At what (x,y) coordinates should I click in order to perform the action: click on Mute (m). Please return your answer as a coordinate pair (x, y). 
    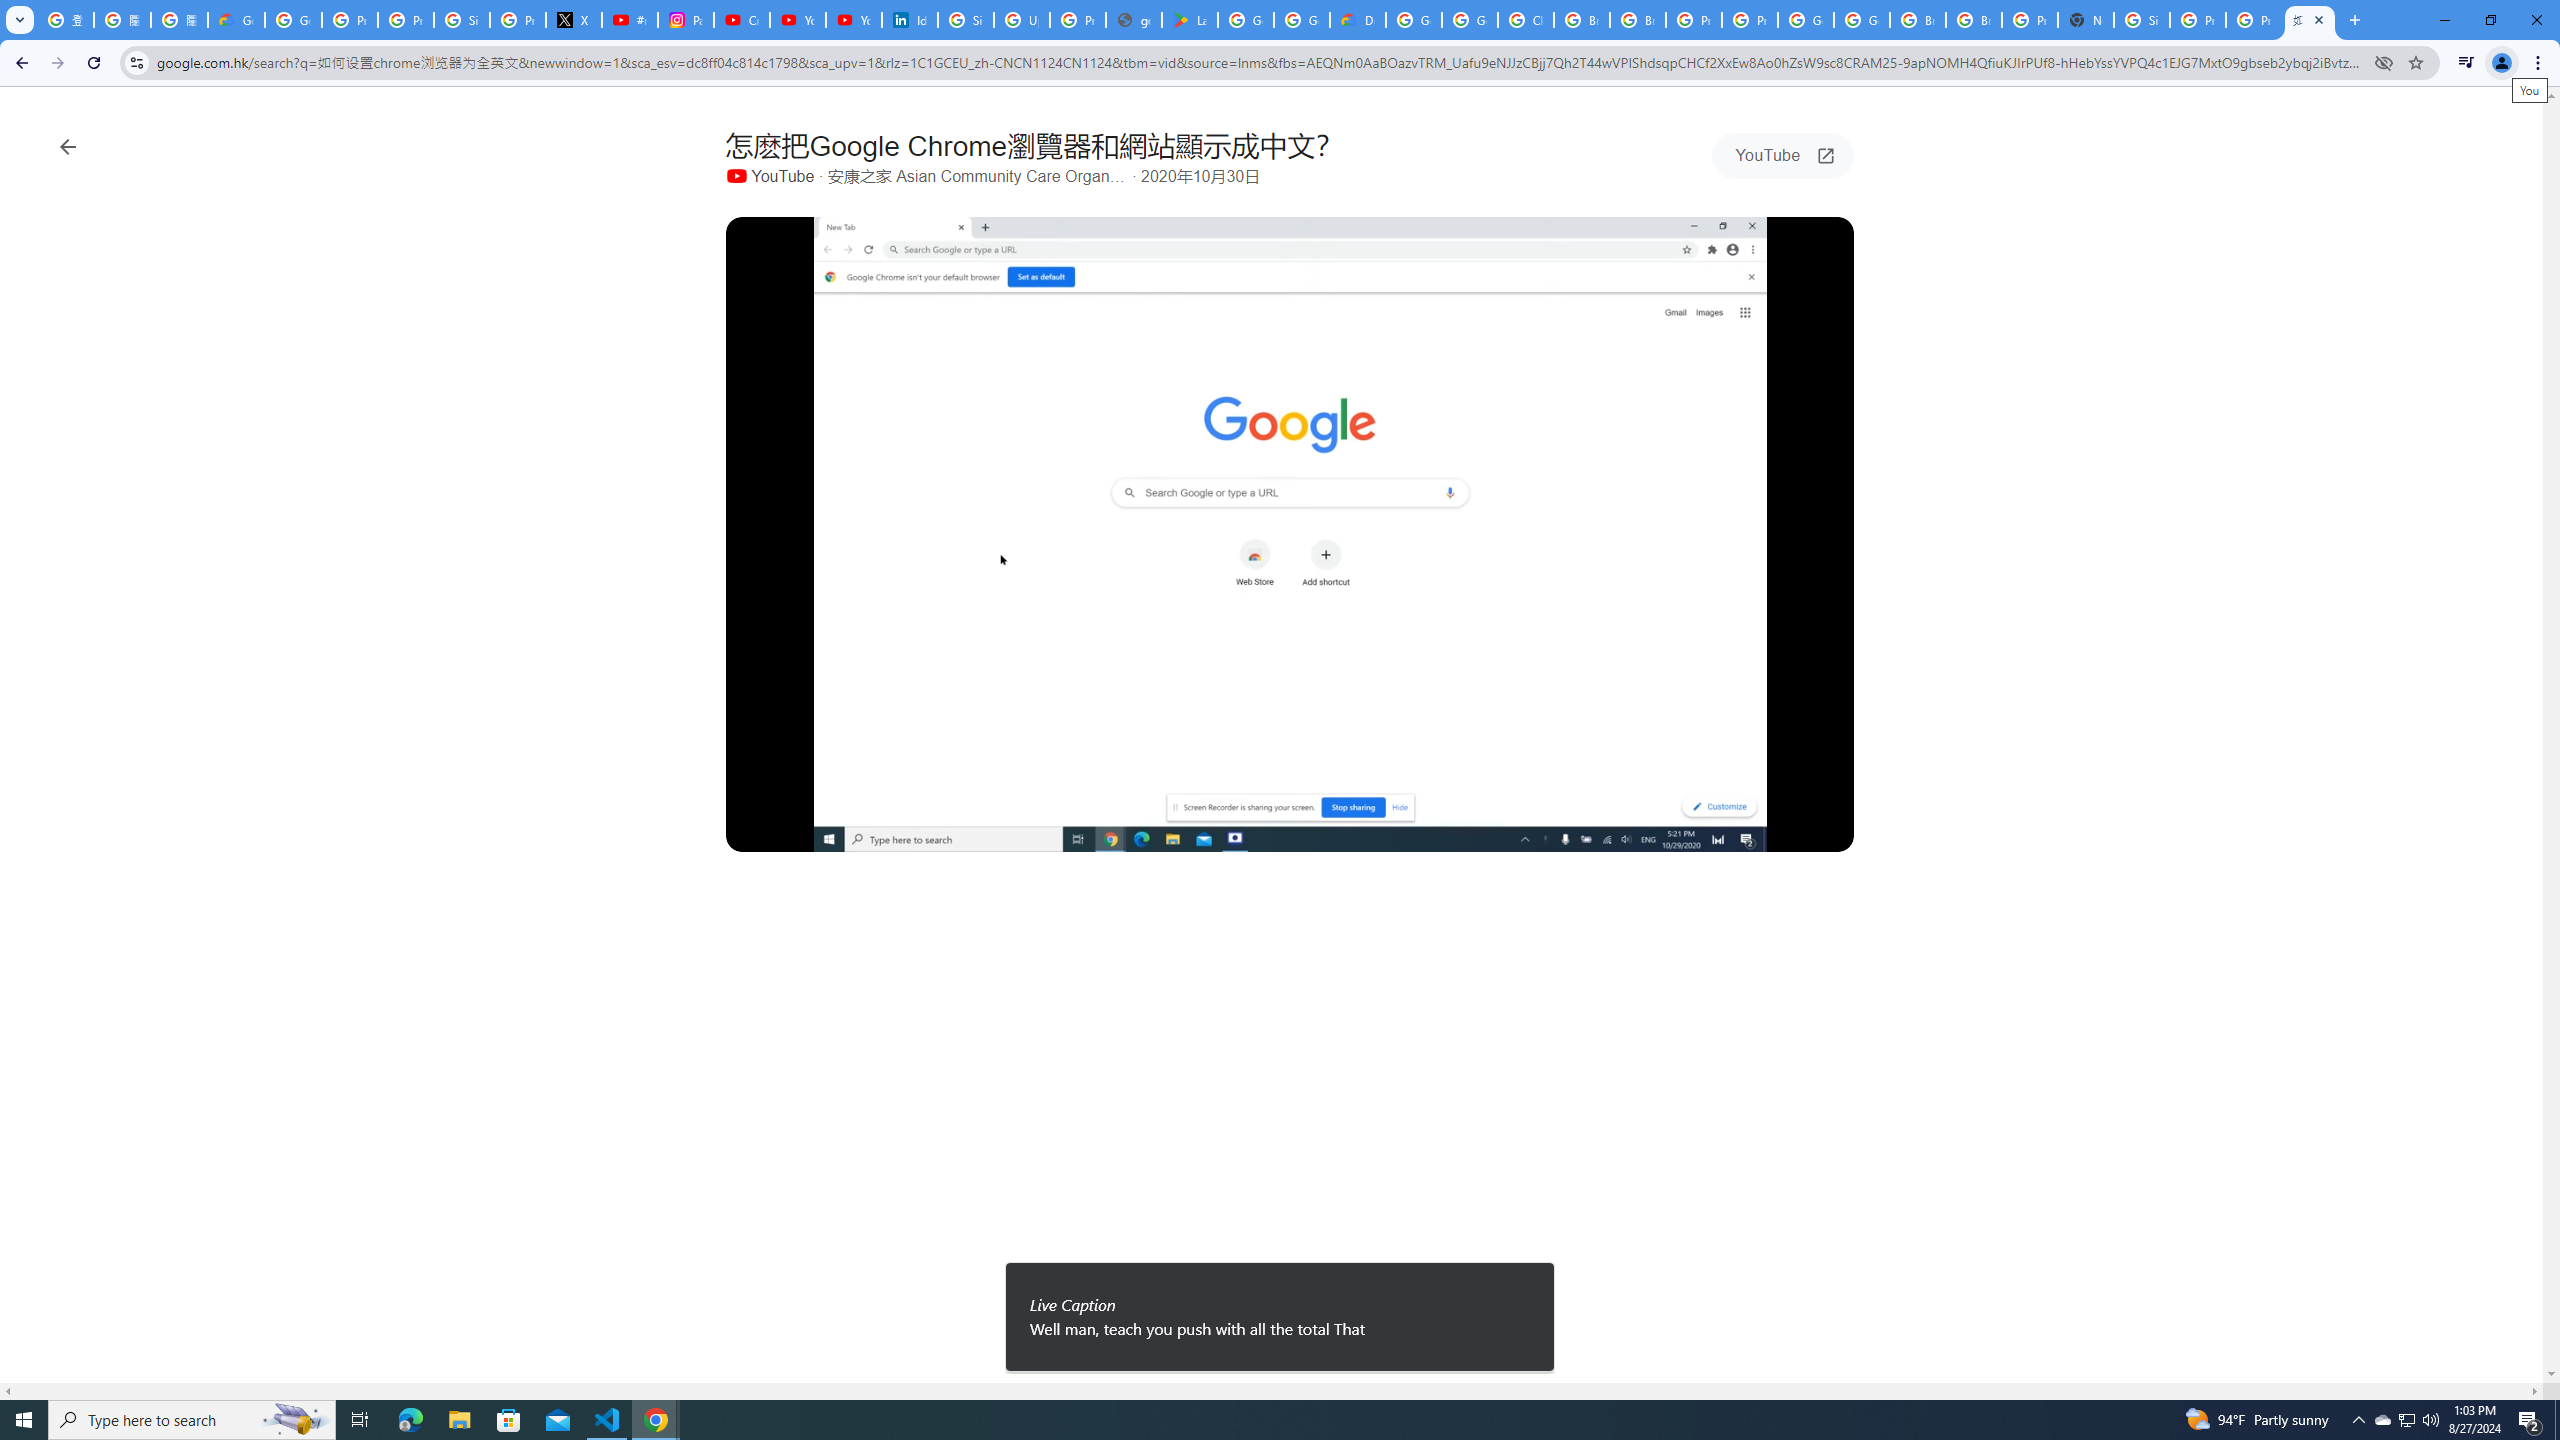
    Looking at the image, I should click on (804, 832).